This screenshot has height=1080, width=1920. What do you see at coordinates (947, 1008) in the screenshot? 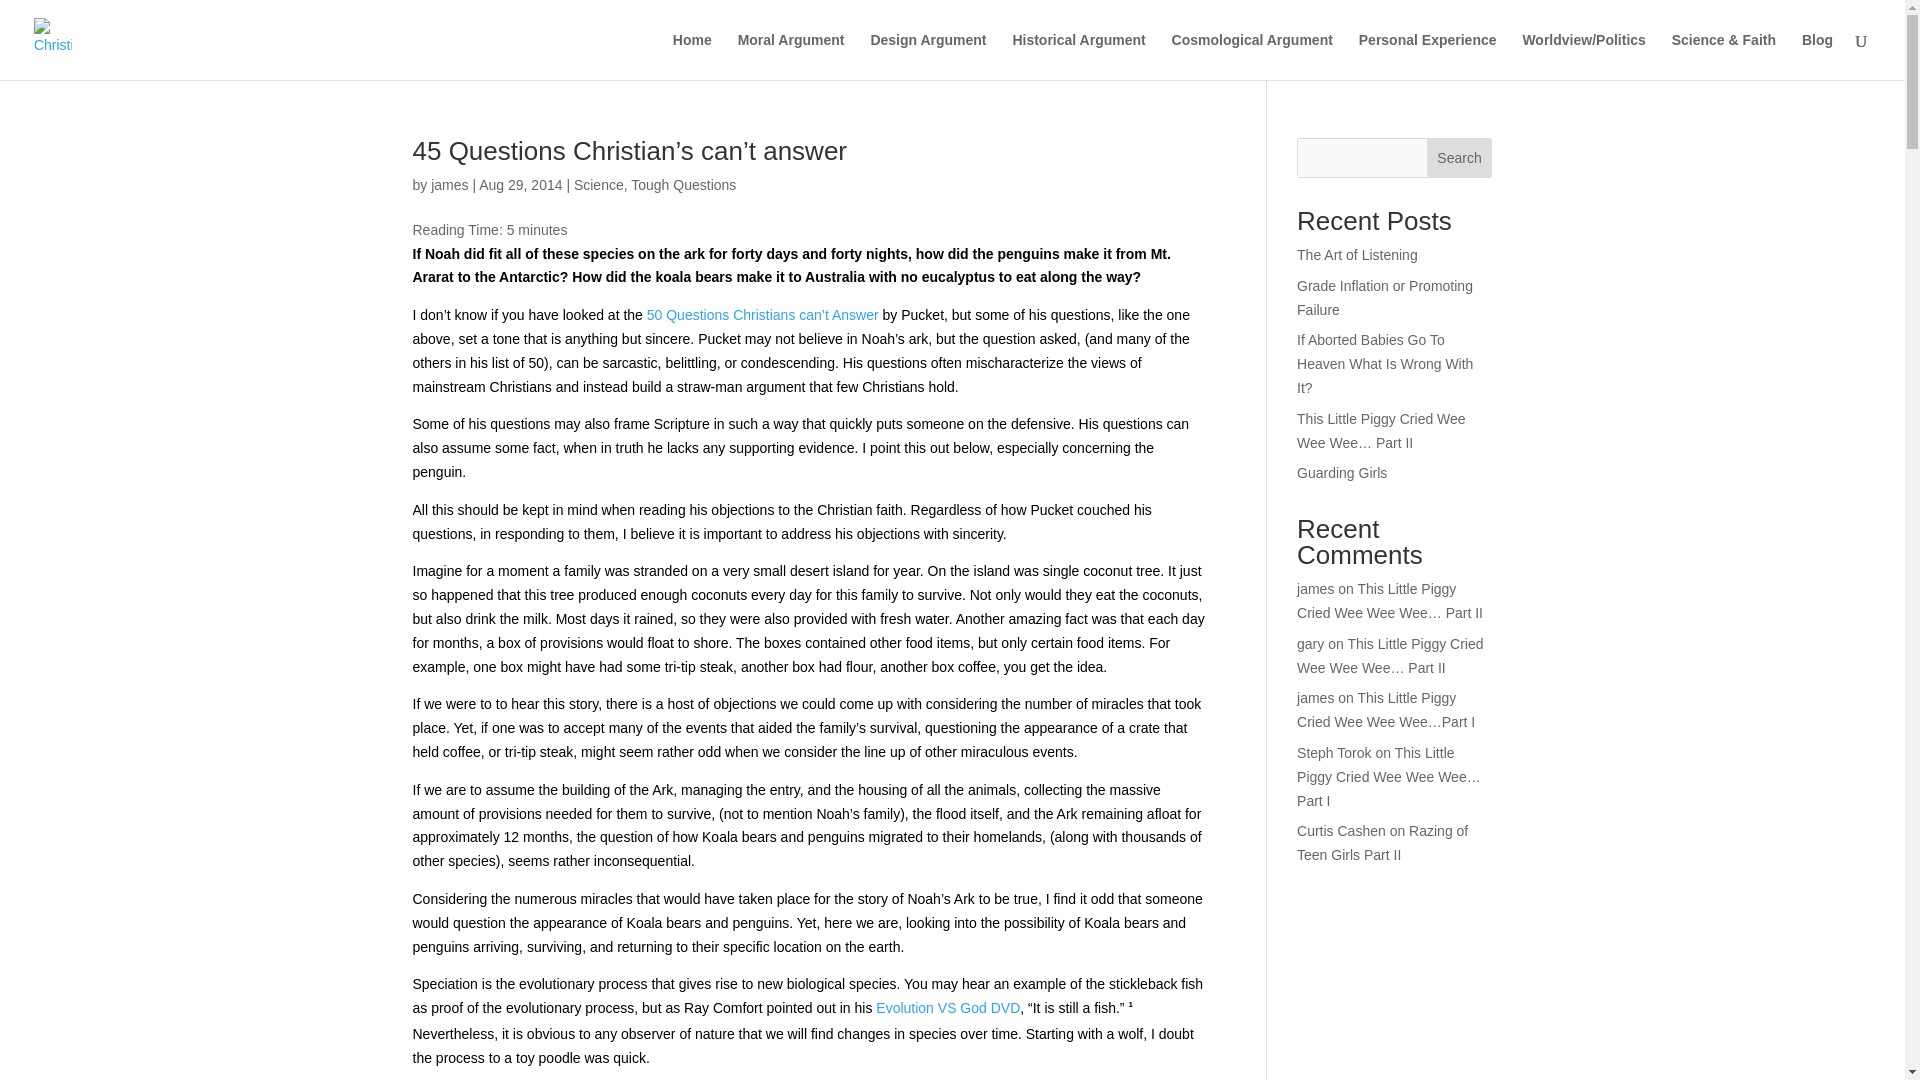
I see `Evolution VS God DVD` at bounding box center [947, 1008].